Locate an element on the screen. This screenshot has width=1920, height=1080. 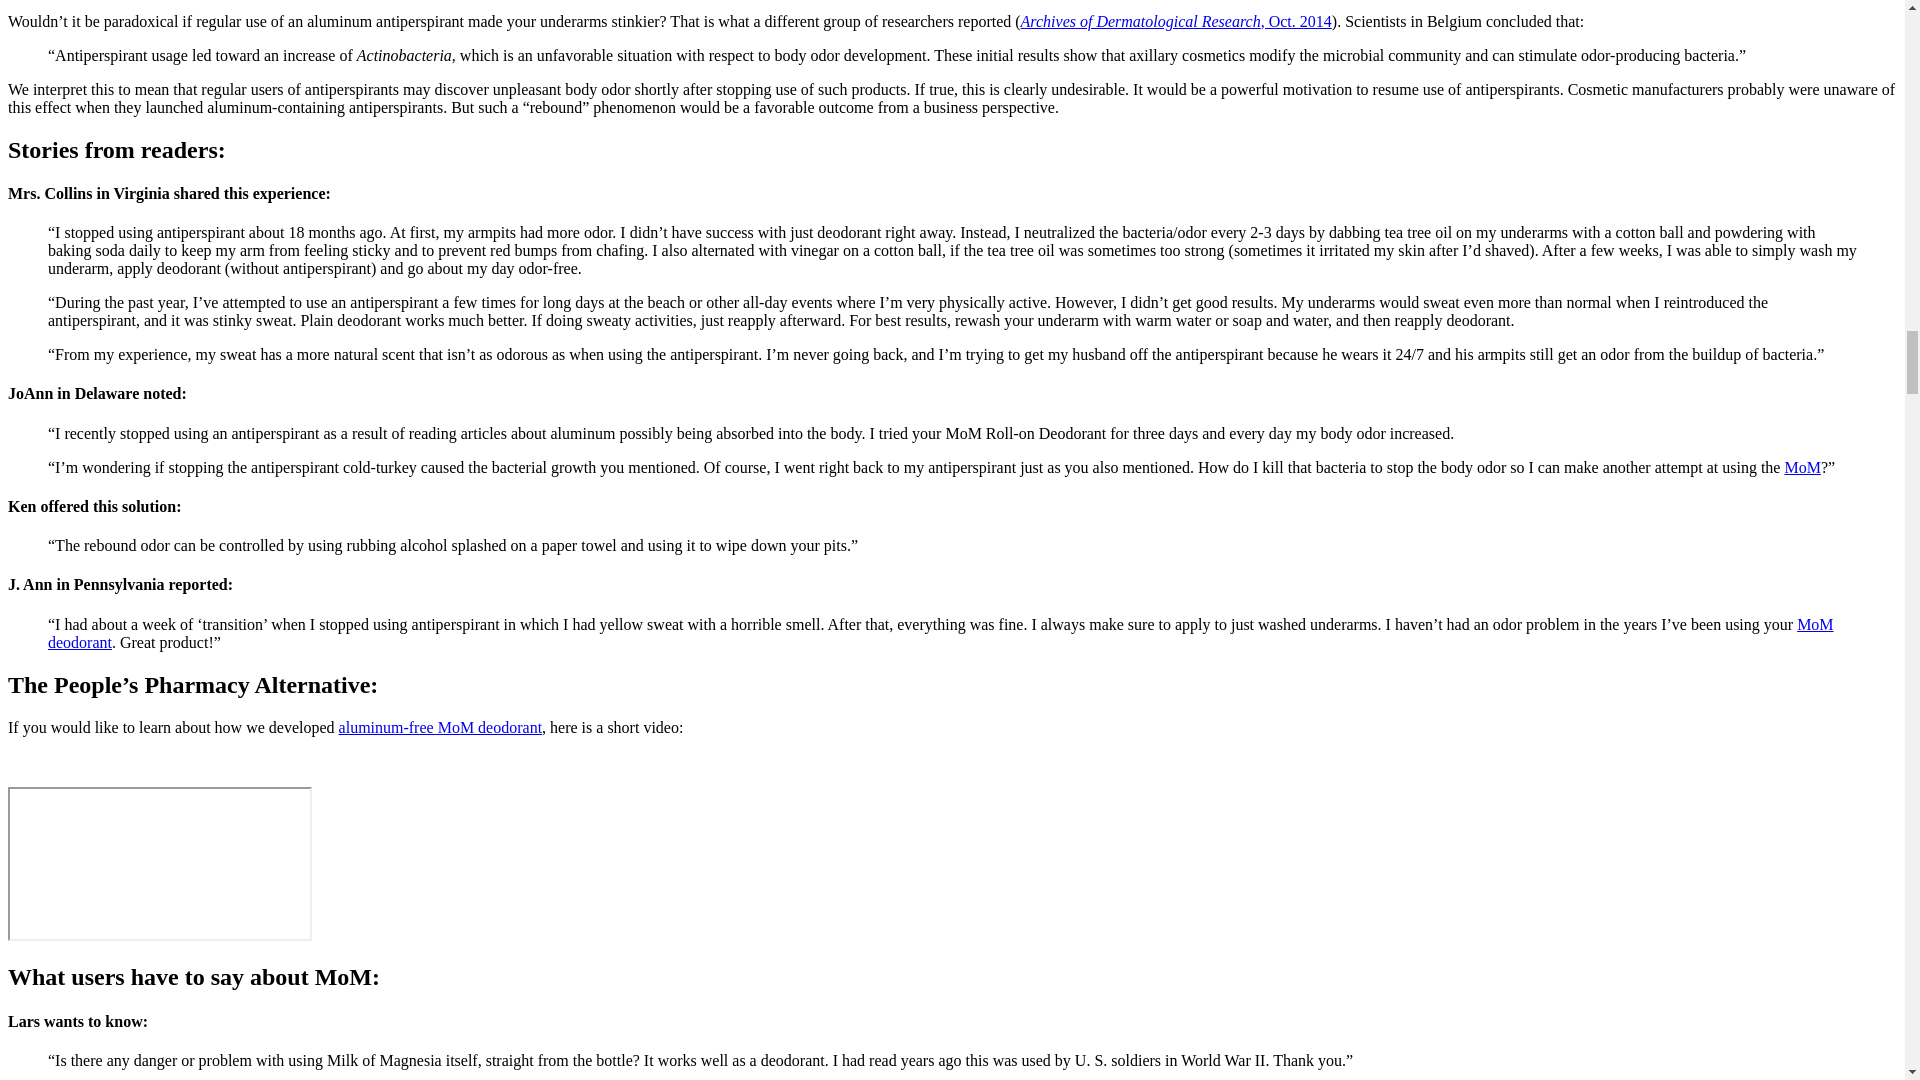
MoM deodorant is located at coordinates (940, 633).